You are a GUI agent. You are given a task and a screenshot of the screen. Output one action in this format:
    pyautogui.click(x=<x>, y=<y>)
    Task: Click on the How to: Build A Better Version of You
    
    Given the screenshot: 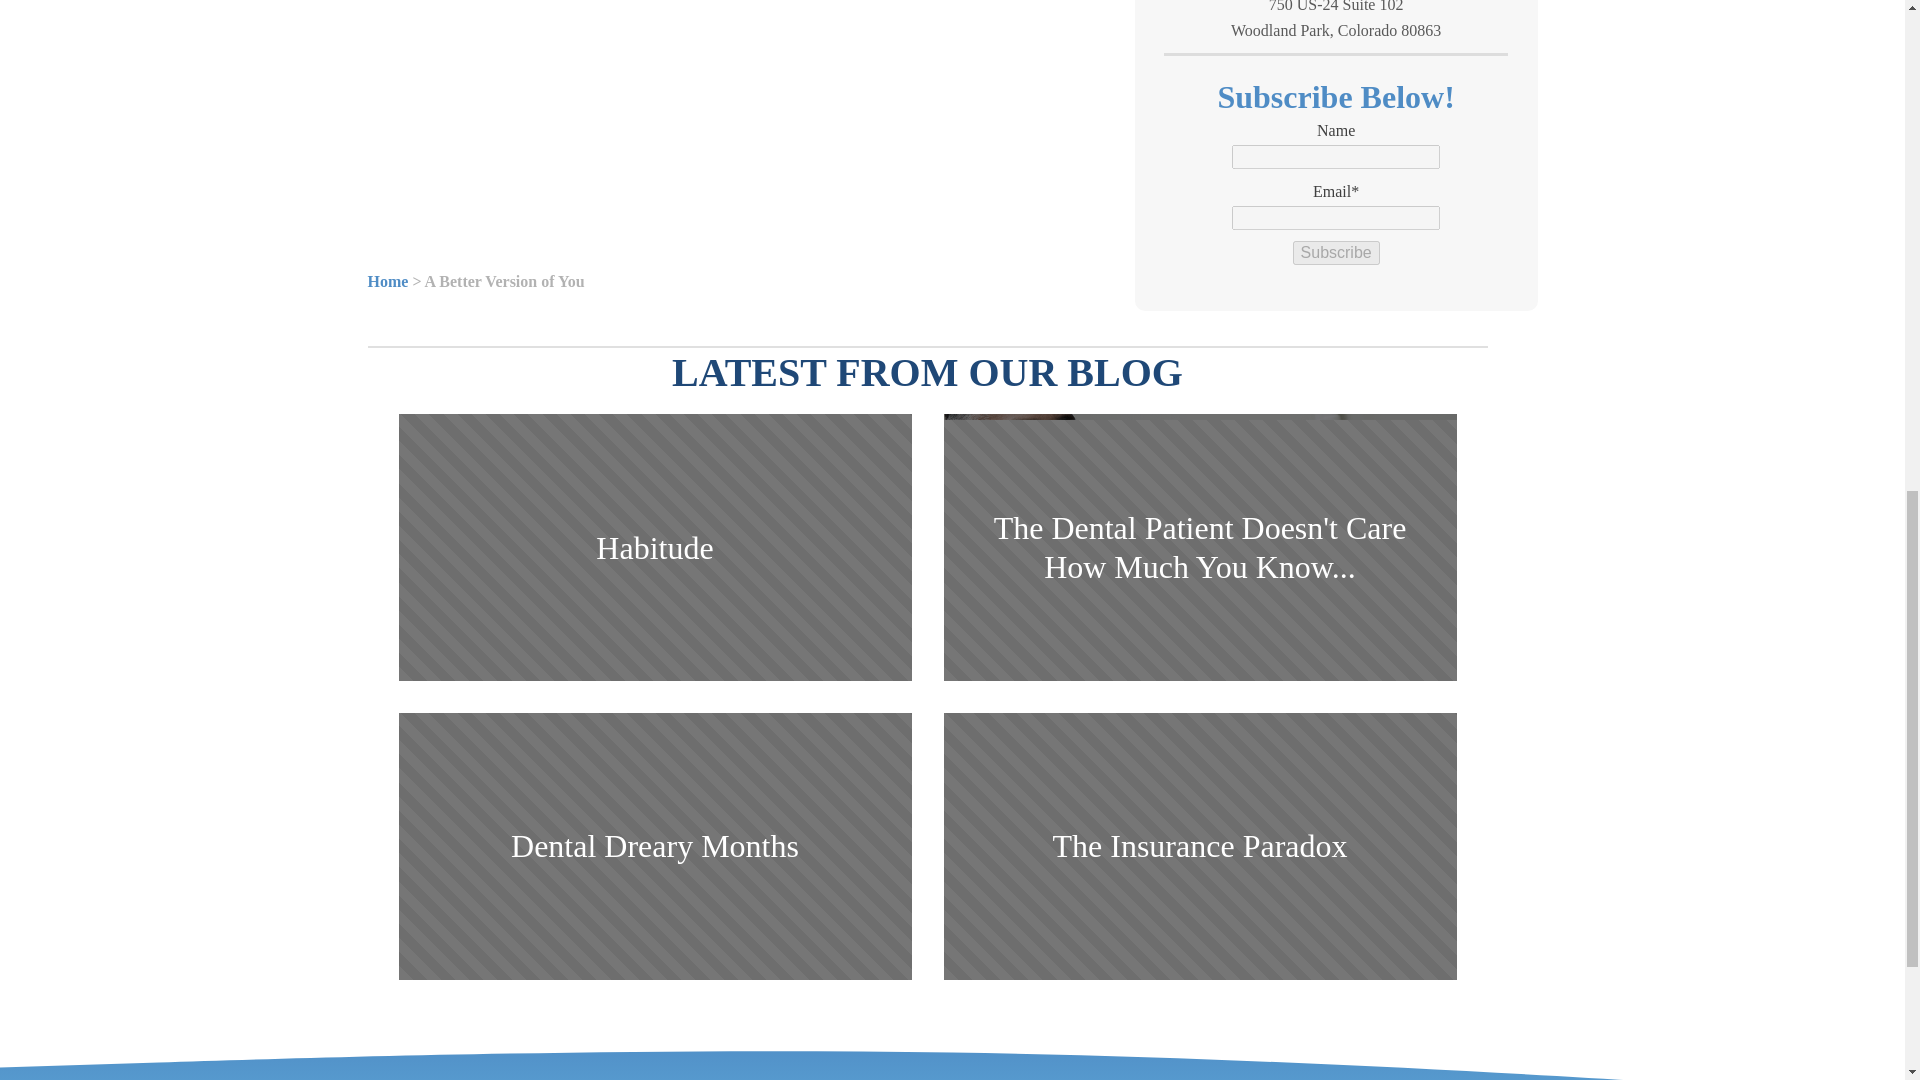 What is the action you would take?
    pyautogui.click(x=741, y=118)
    